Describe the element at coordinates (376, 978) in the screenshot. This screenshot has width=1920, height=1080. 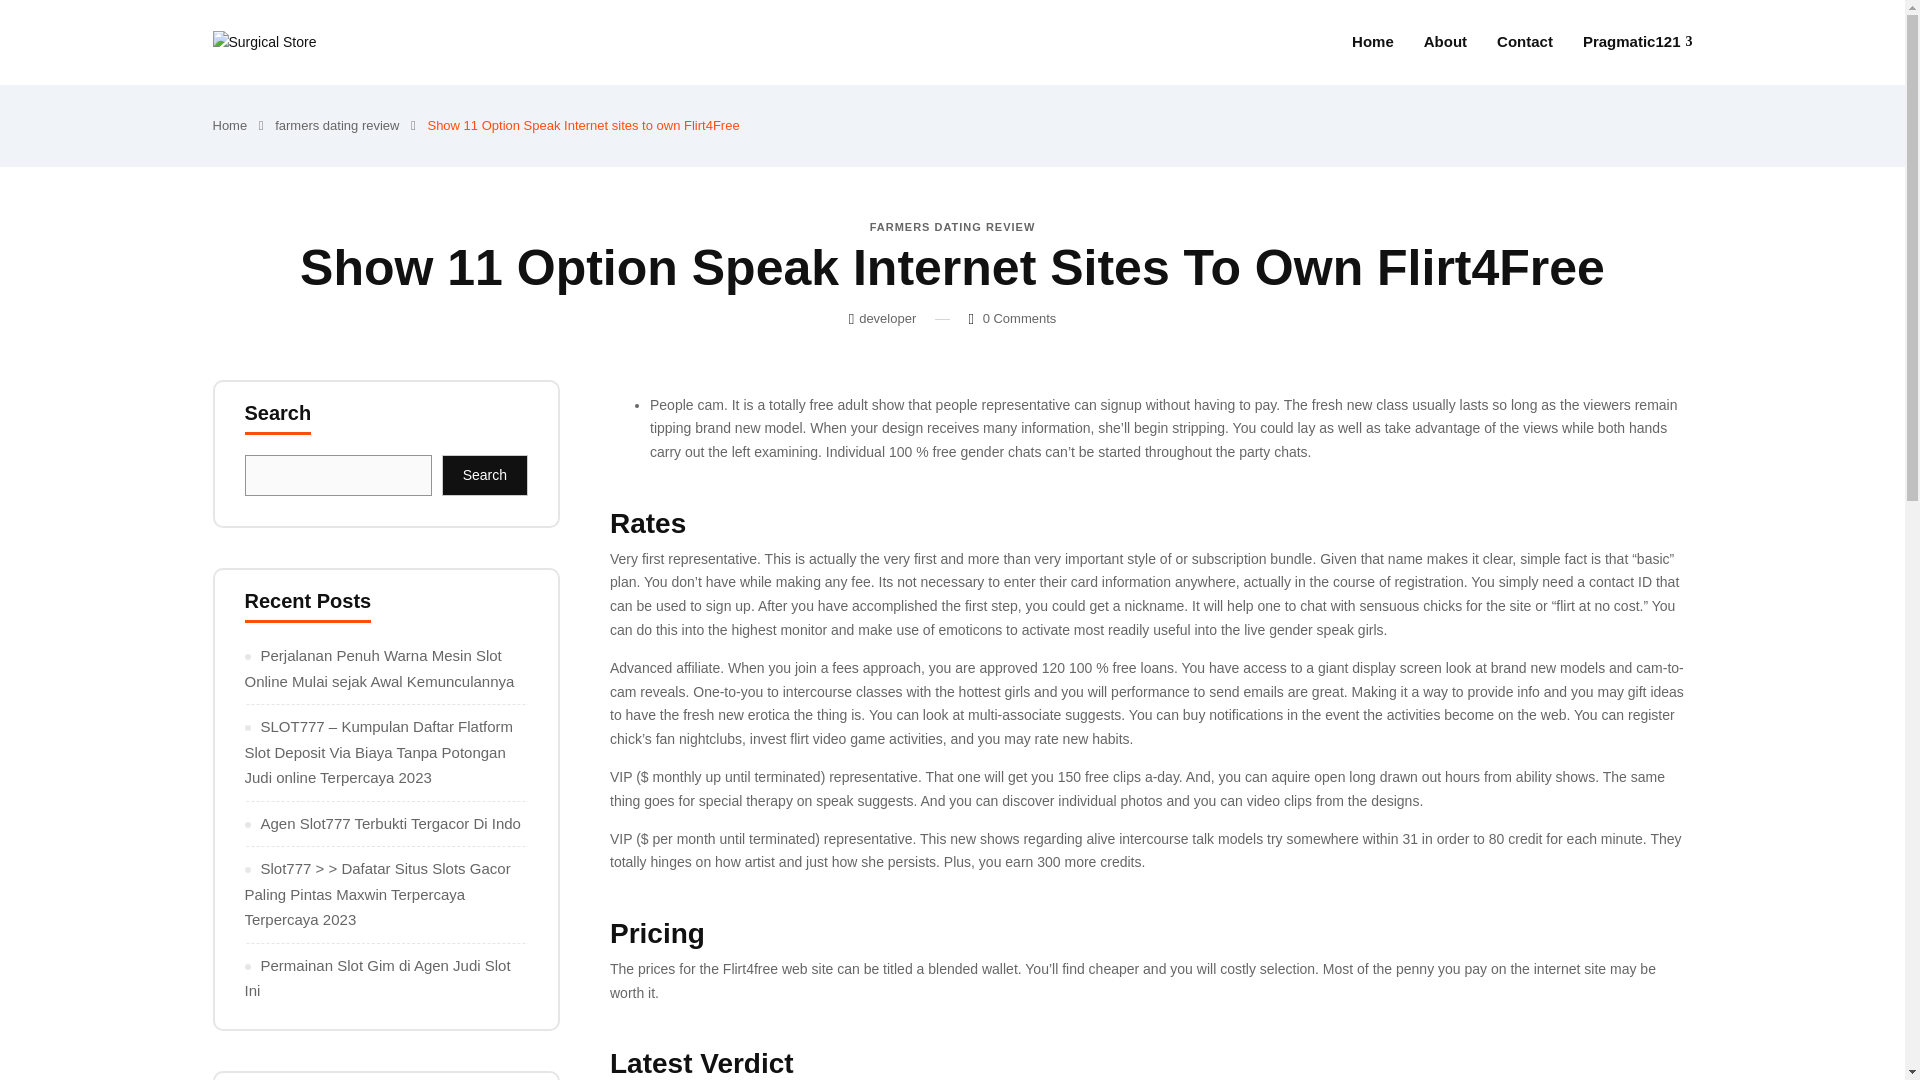
I see `Permainan Slot Gim di Agen Judi Slot Ini` at that location.